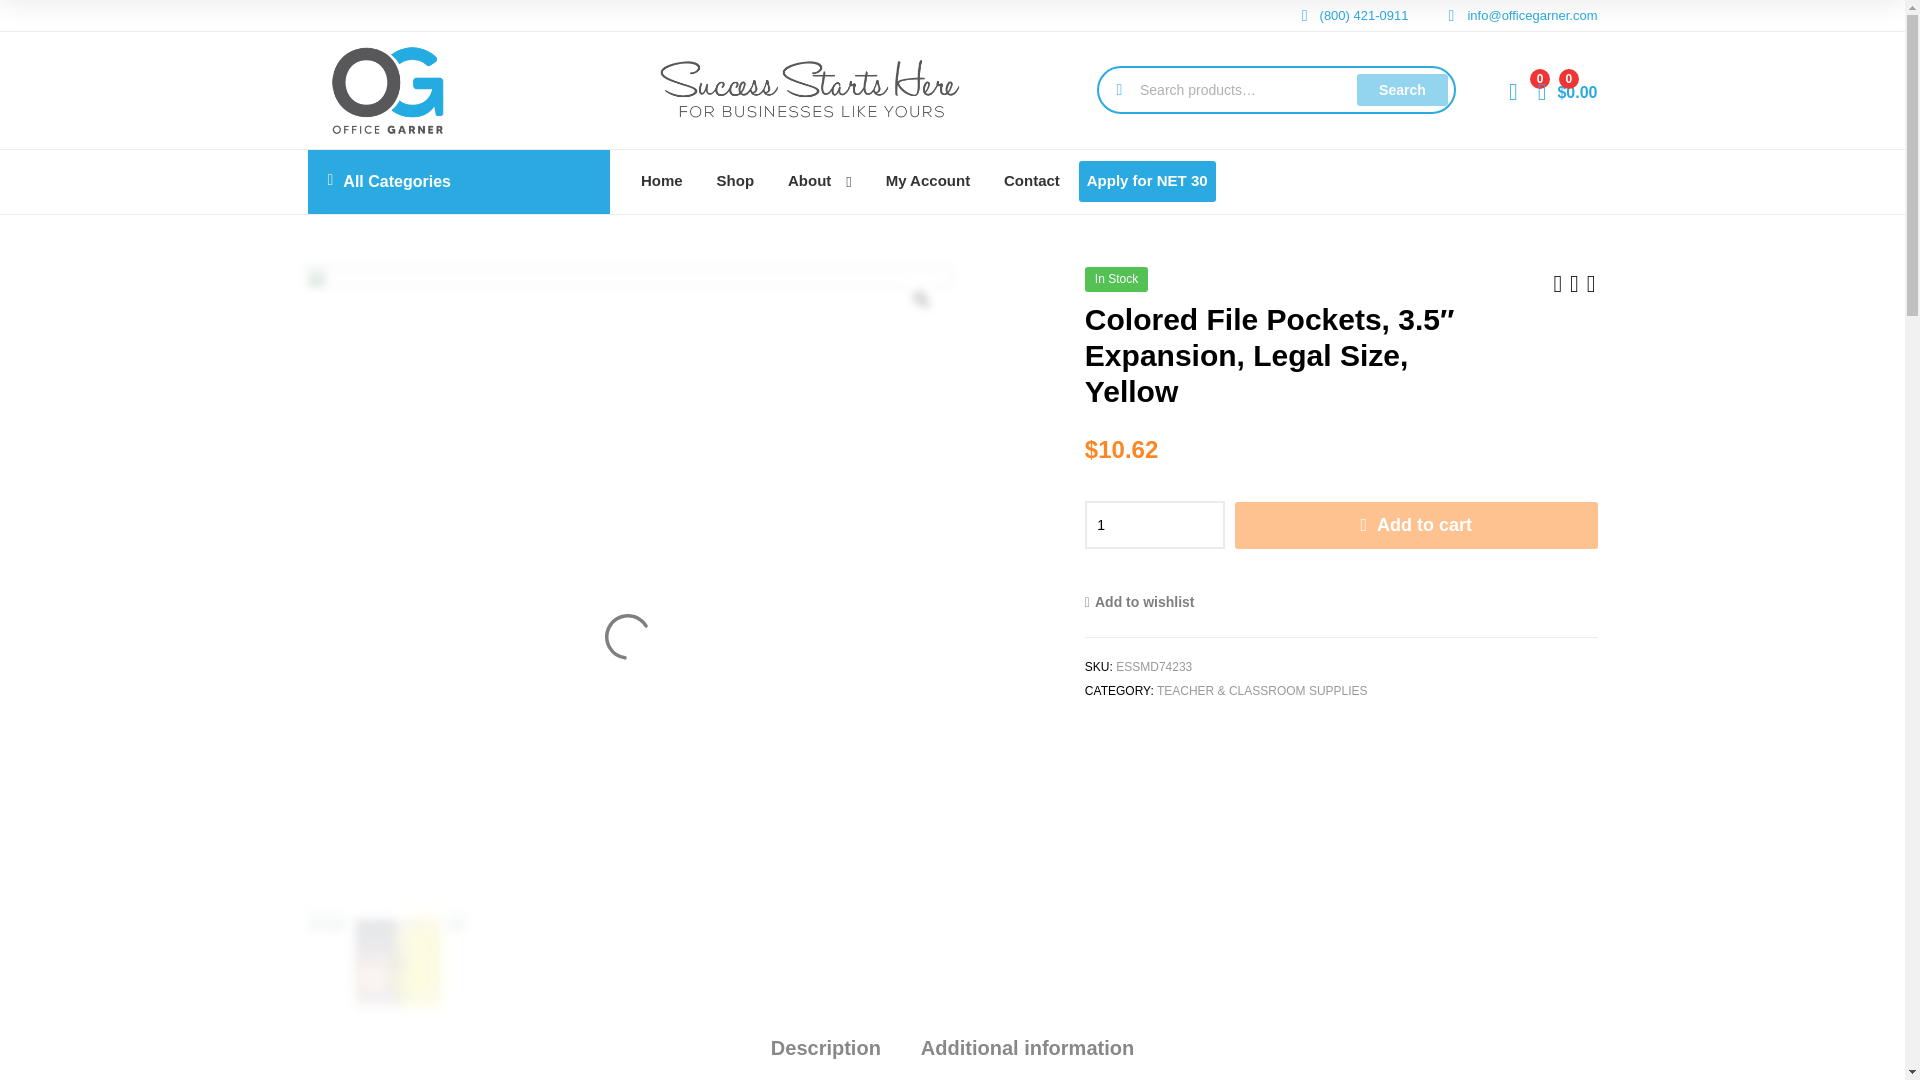 The height and width of the screenshot is (1080, 1920). Describe the element at coordinates (1402, 90) in the screenshot. I see `Search` at that location.